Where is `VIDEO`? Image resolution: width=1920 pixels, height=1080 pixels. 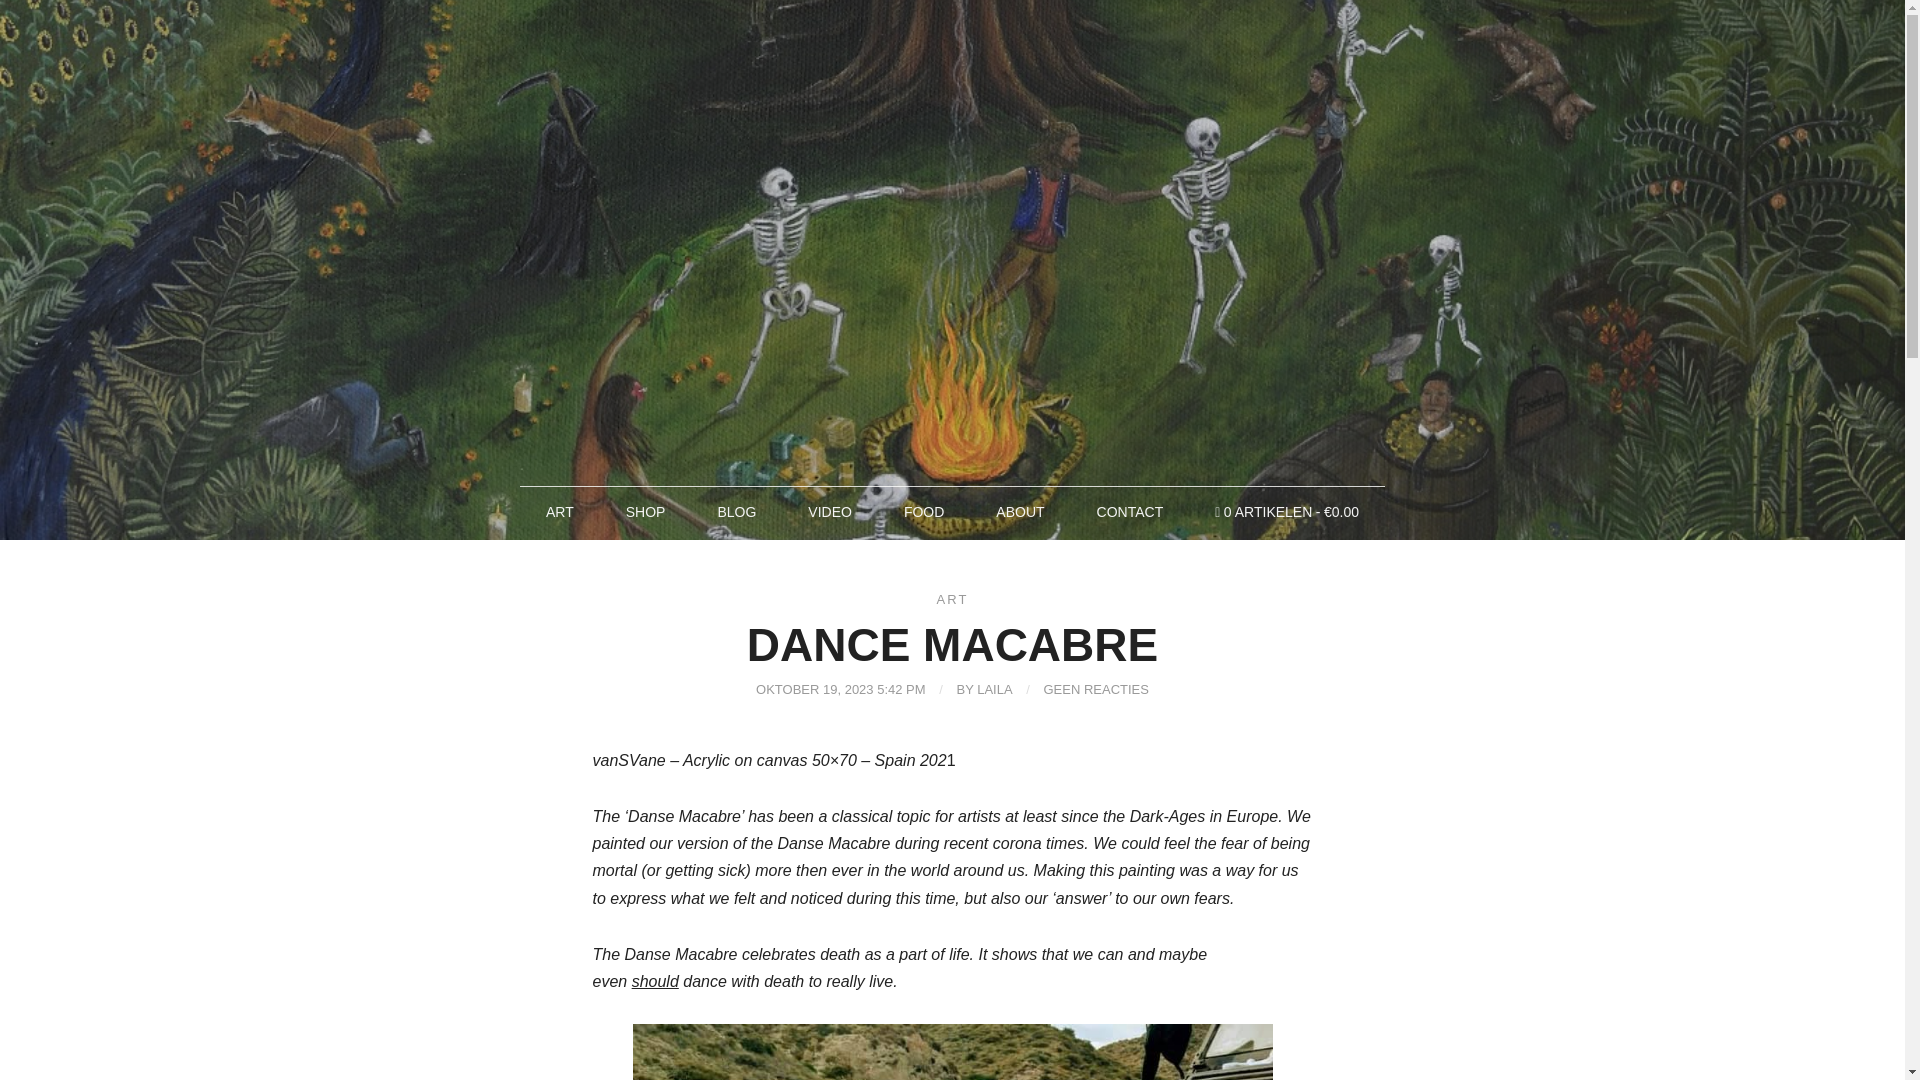
VIDEO is located at coordinates (829, 512).